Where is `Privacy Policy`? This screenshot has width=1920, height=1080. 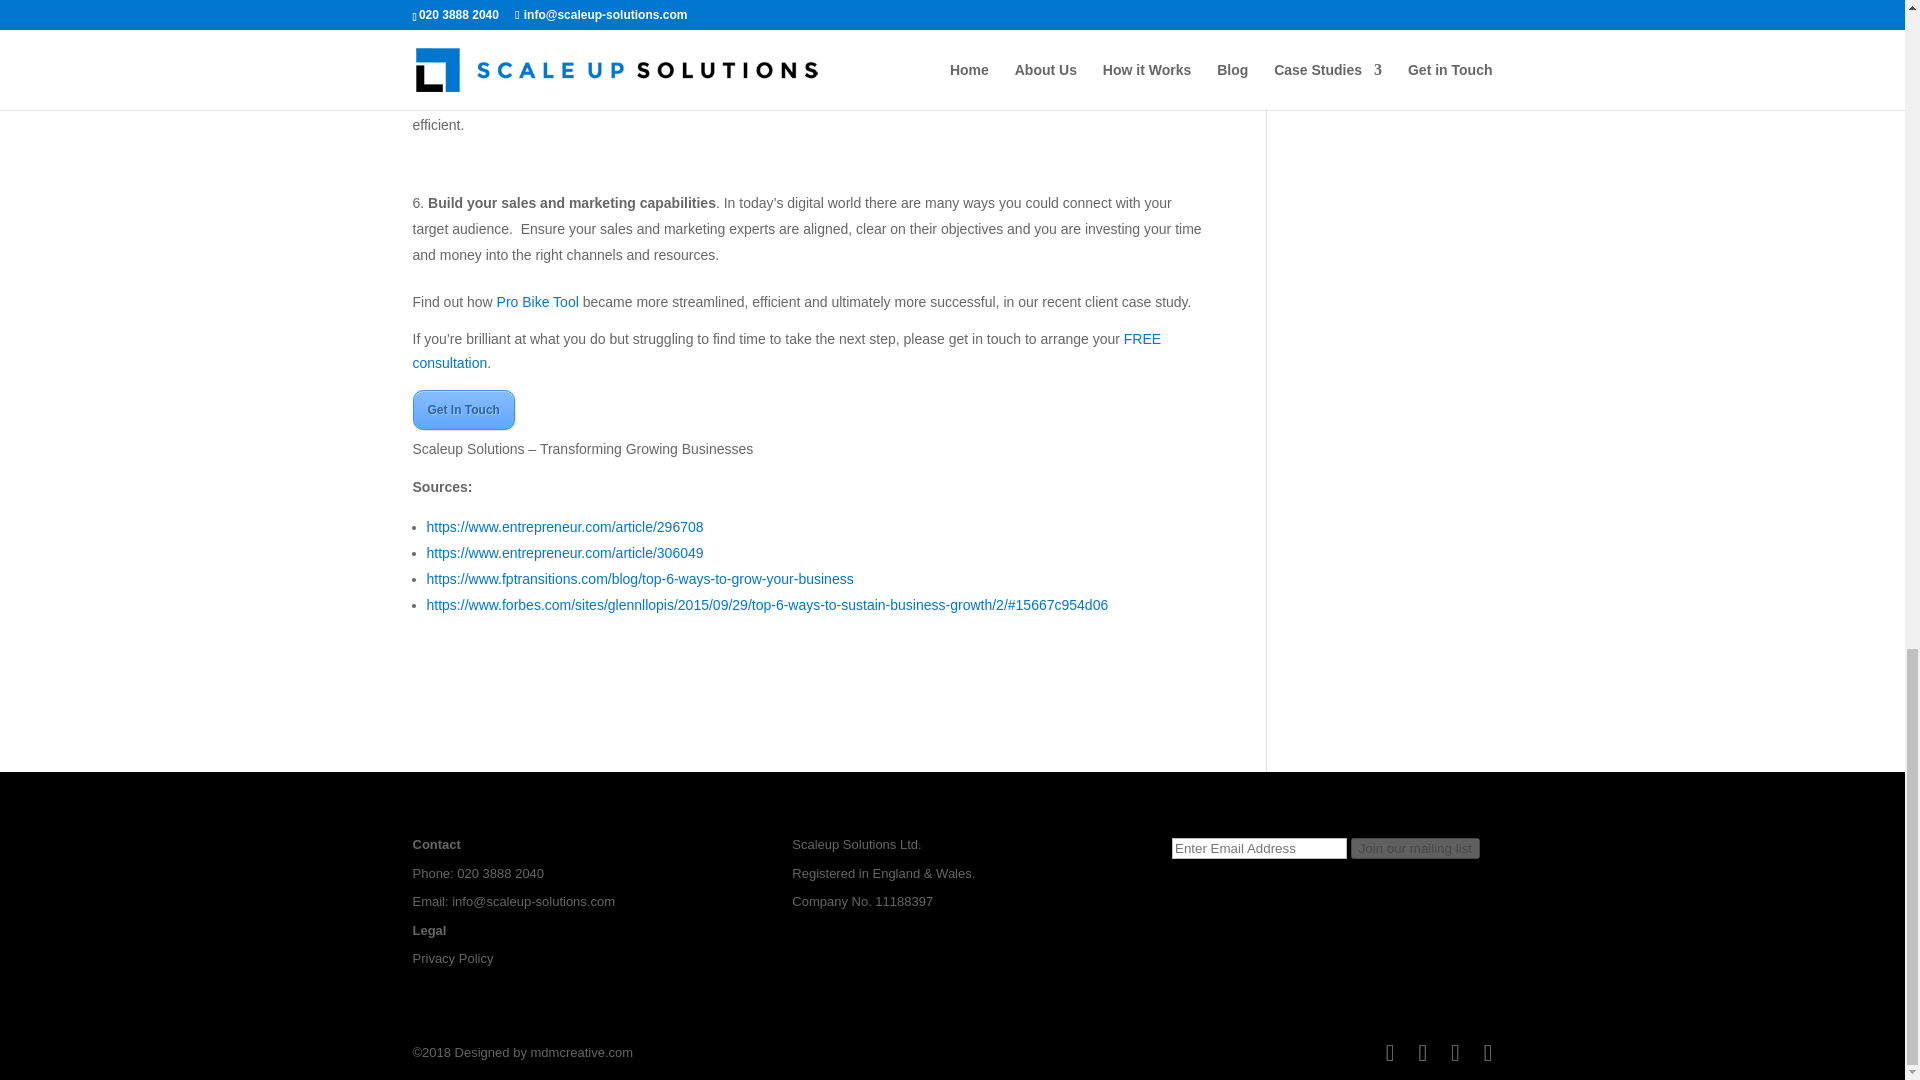
Privacy Policy is located at coordinates (452, 958).